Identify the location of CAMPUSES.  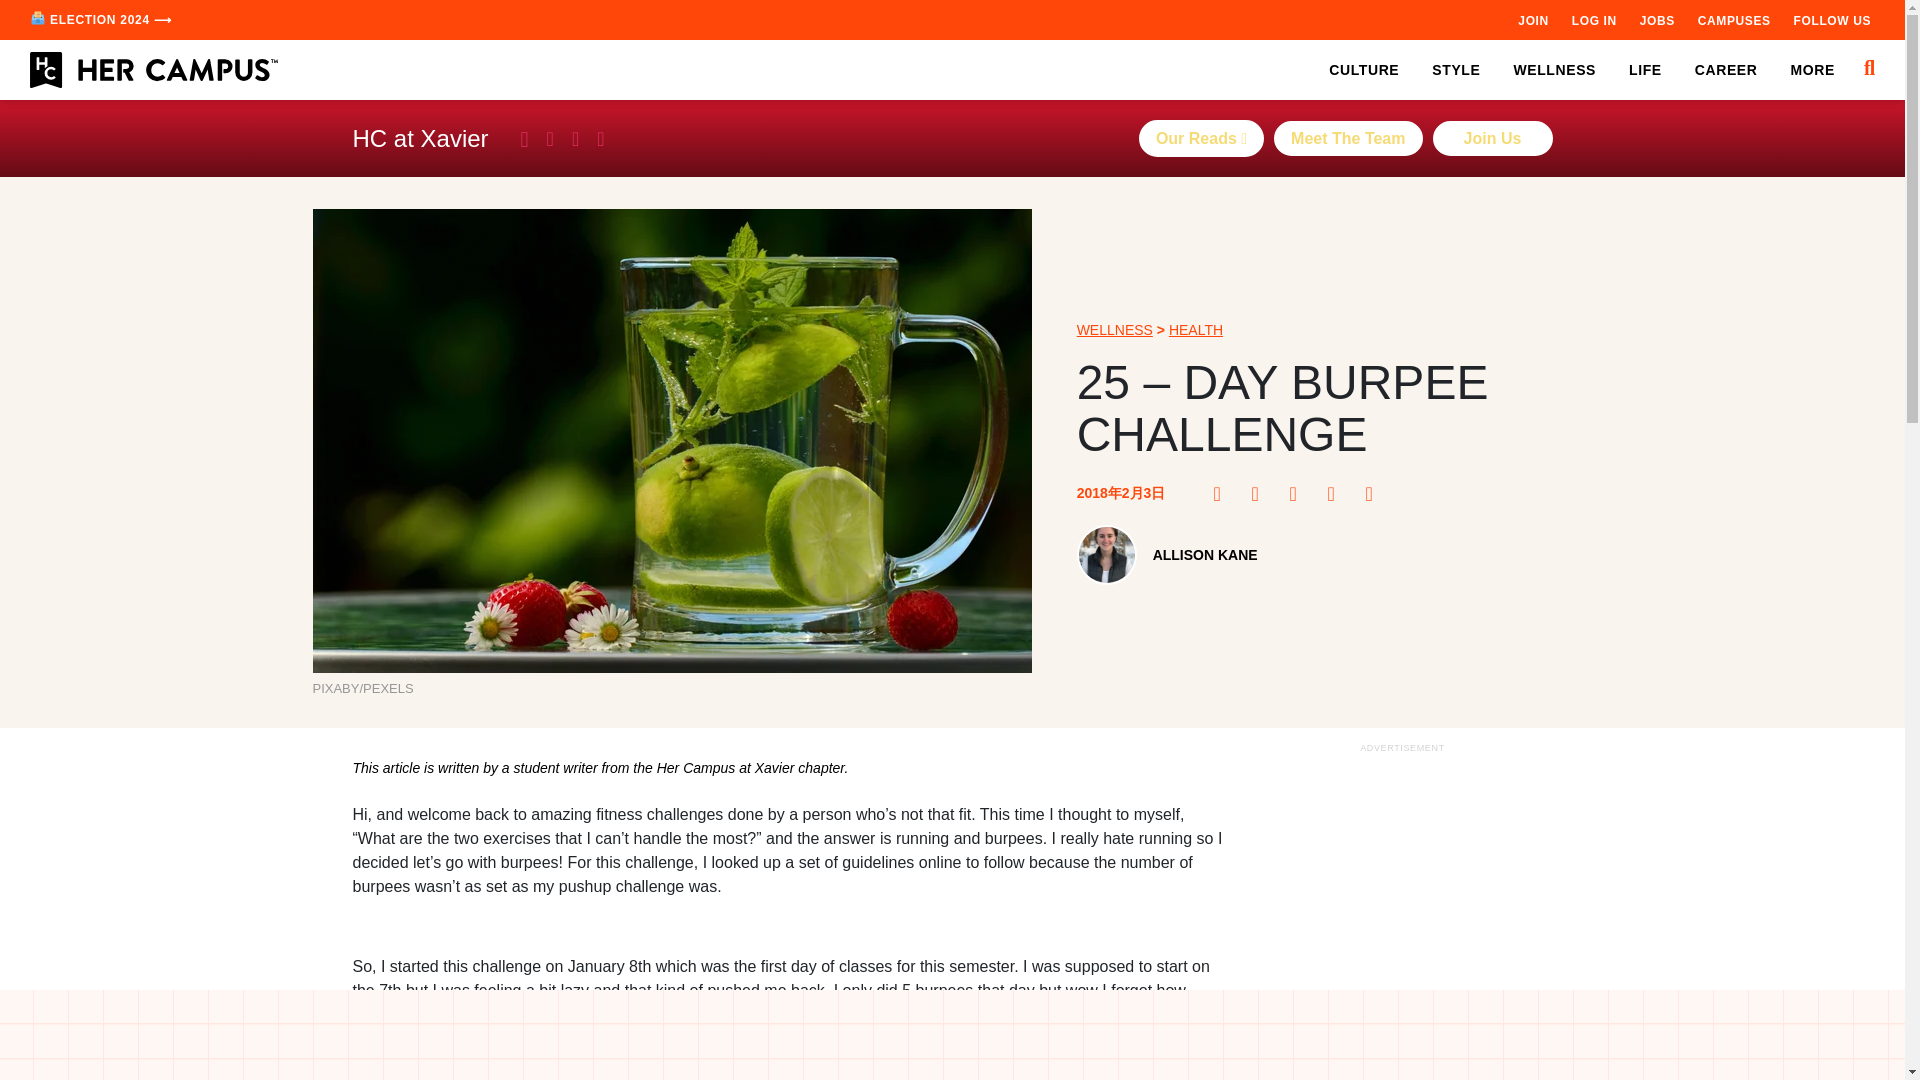
(1734, 20).